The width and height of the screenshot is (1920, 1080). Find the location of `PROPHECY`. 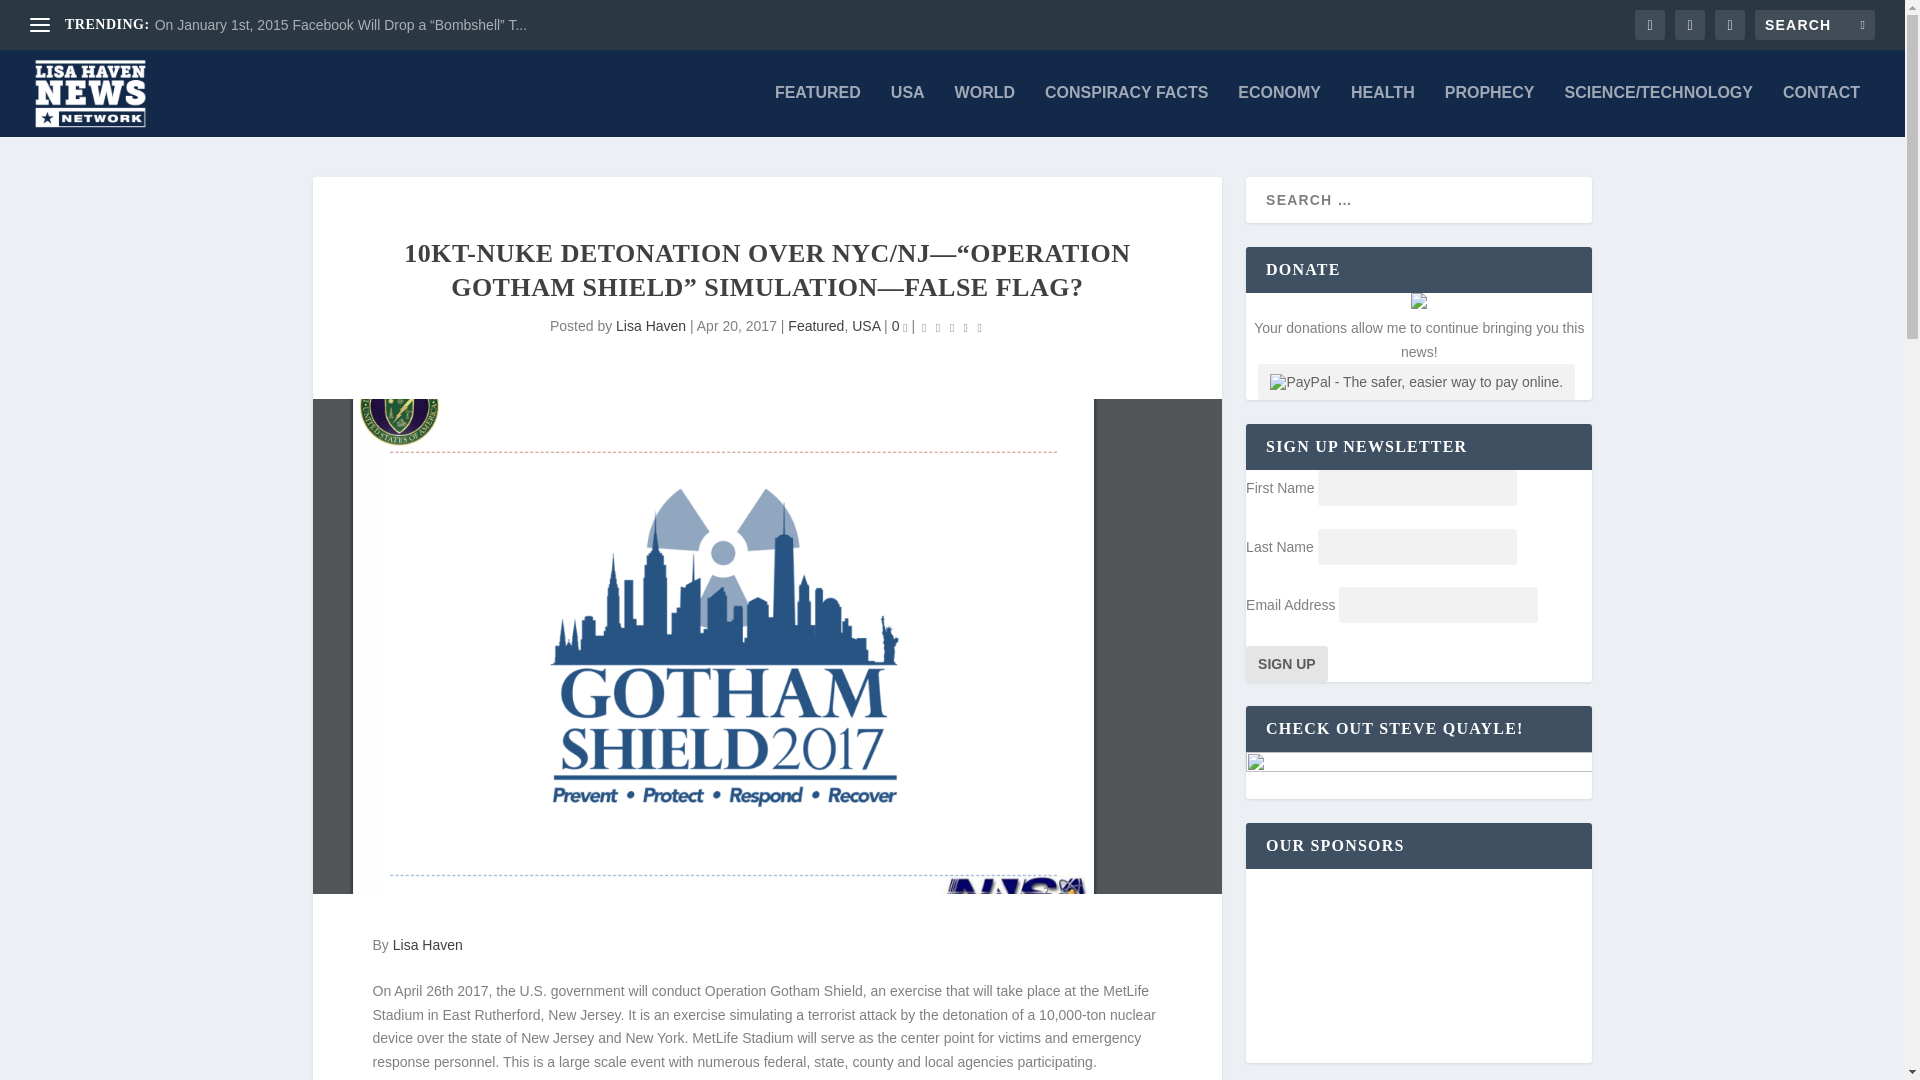

PROPHECY is located at coordinates (1490, 111).